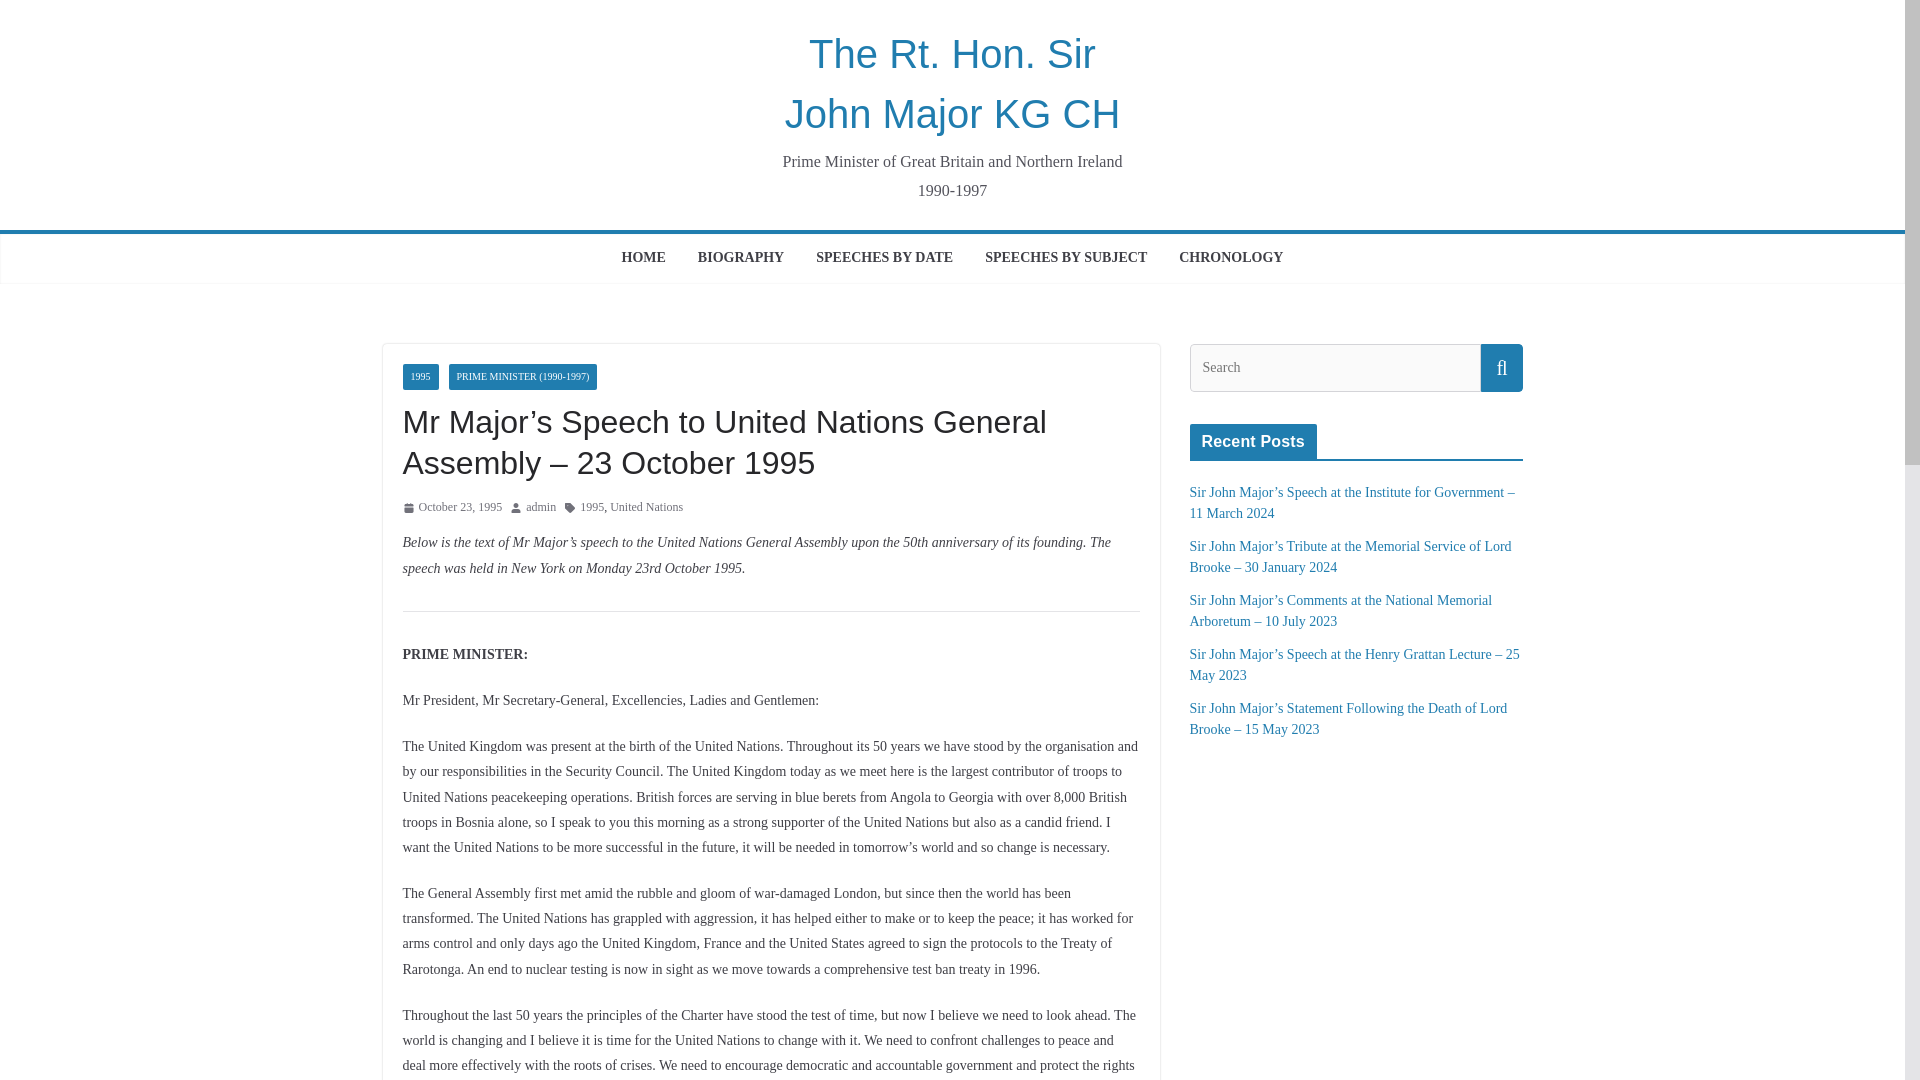 The width and height of the screenshot is (1920, 1080). What do you see at coordinates (451, 508) in the screenshot?
I see `8:00 am` at bounding box center [451, 508].